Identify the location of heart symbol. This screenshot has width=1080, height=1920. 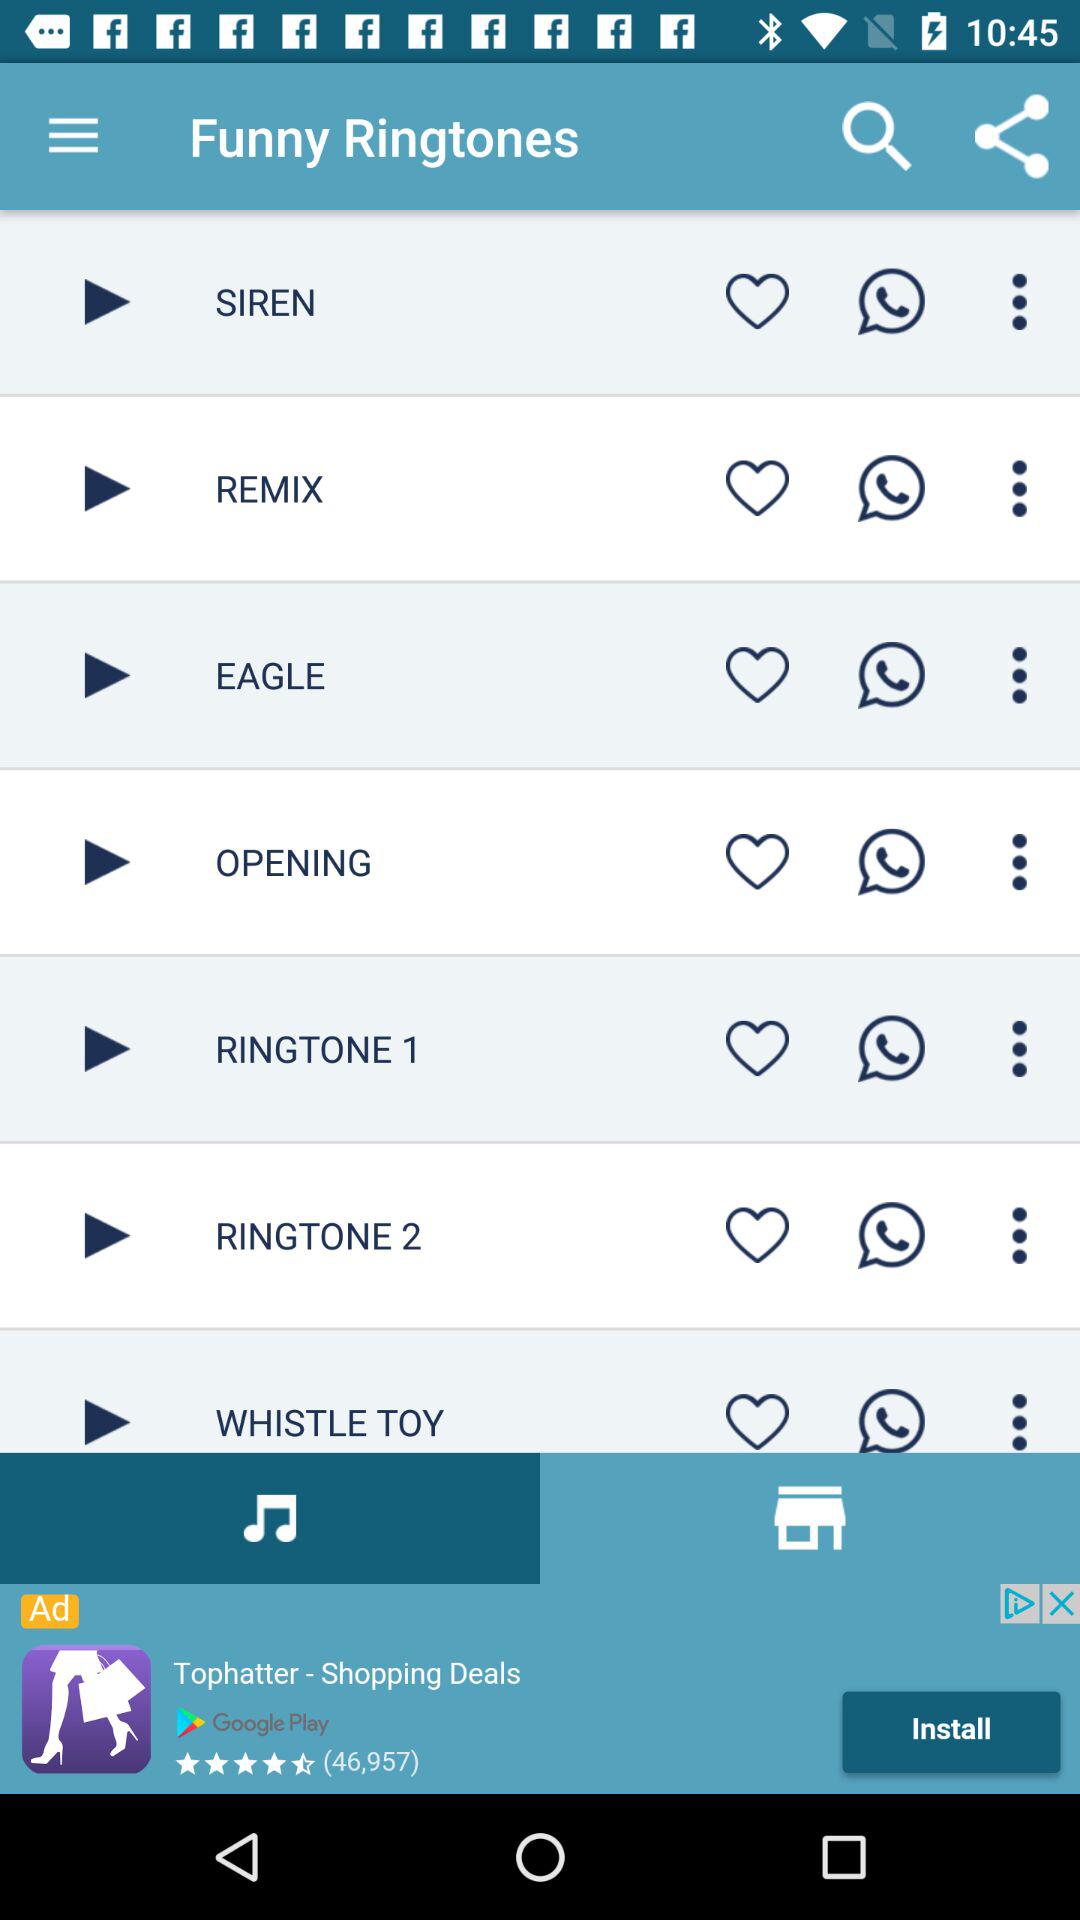
(757, 1235).